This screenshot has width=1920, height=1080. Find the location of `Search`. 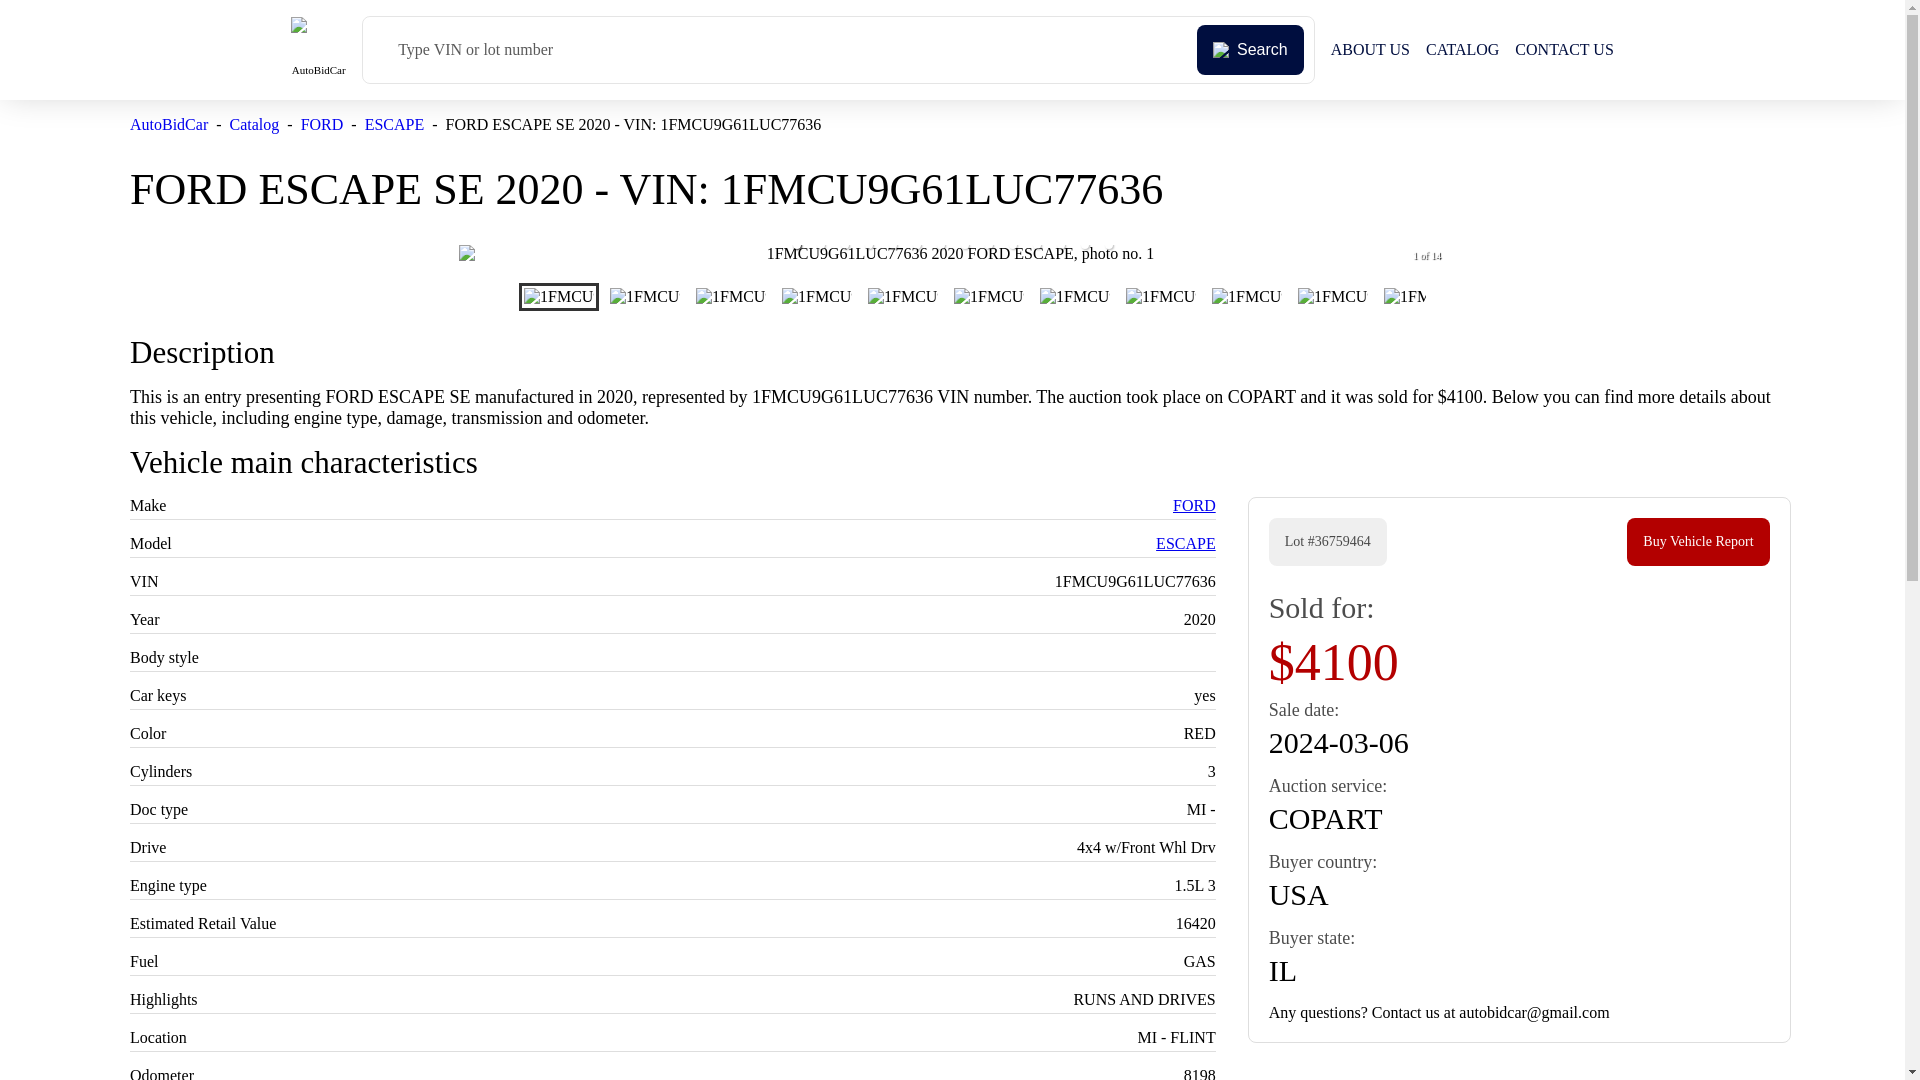

Search is located at coordinates (1250, 49).